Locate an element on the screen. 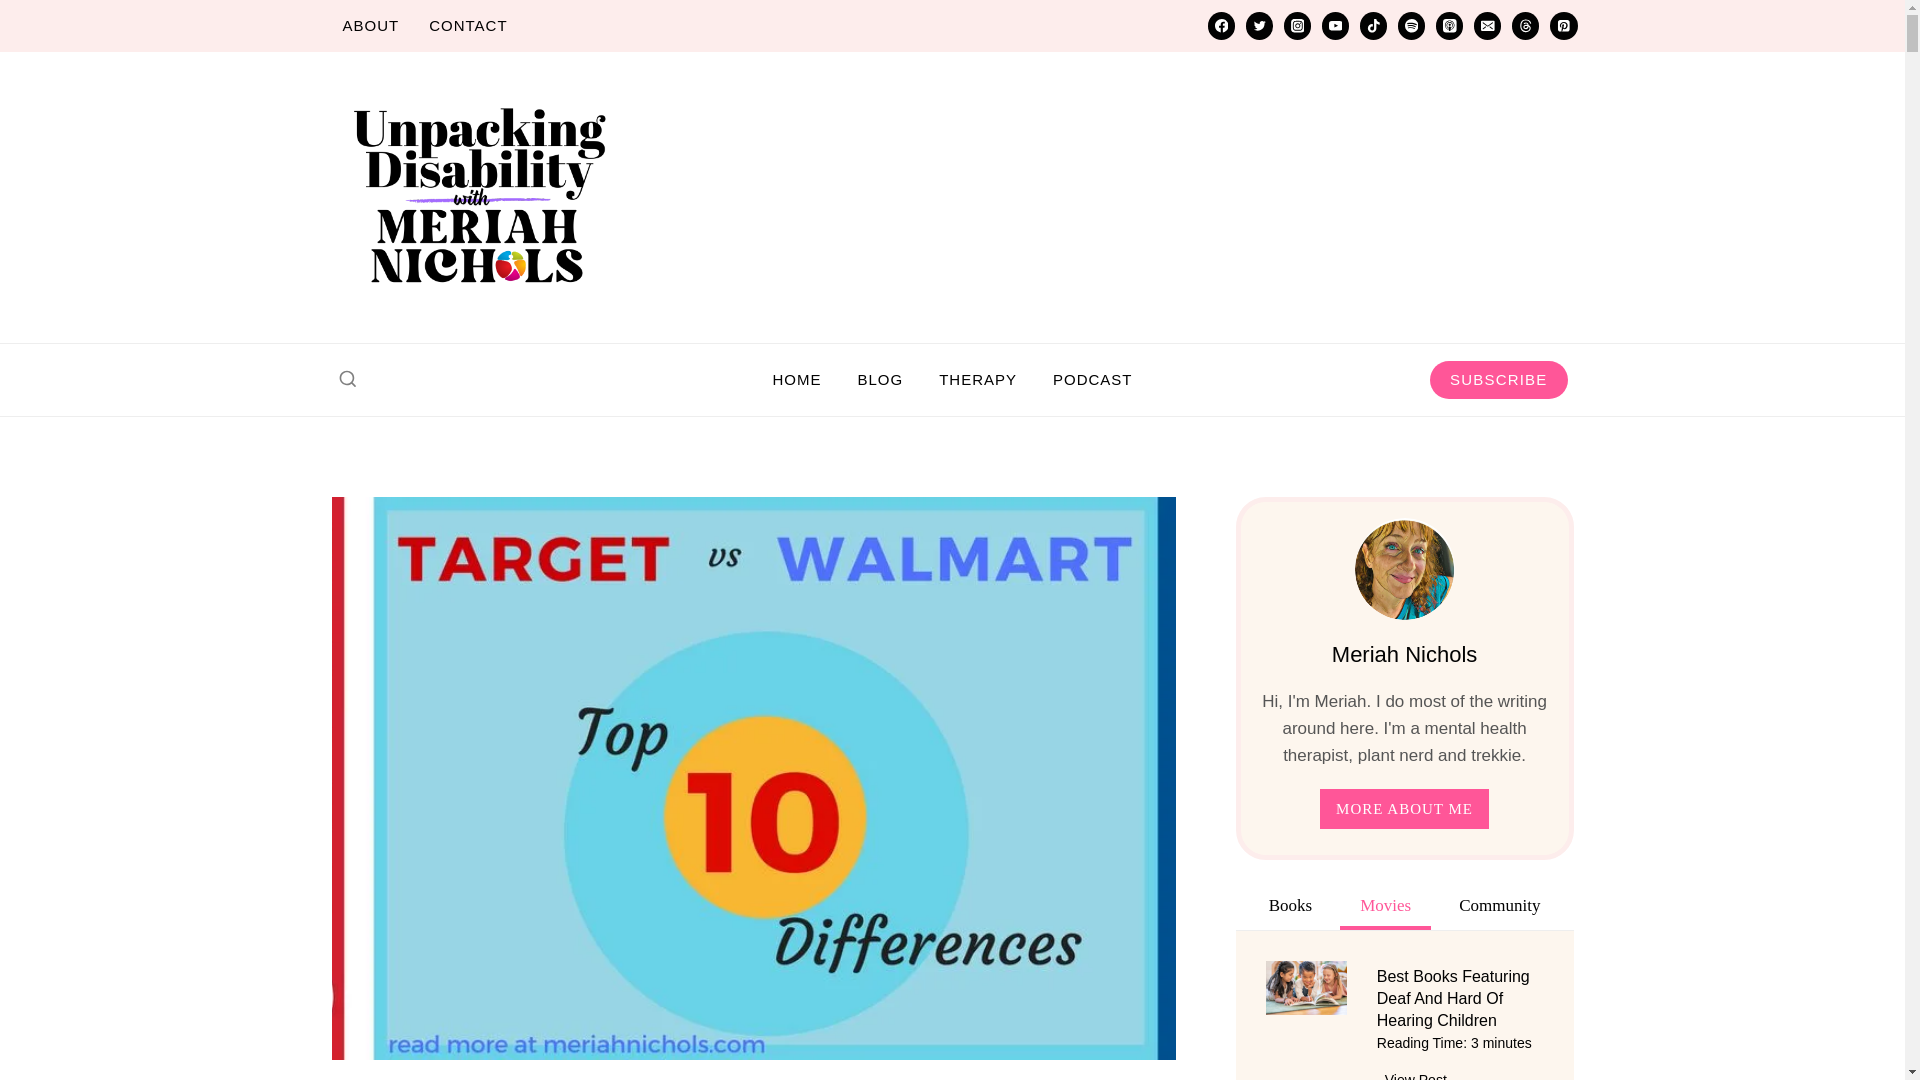 The width and height of the screenshot is (1920, 1080). BLOG is located at coordinates (880, 379).